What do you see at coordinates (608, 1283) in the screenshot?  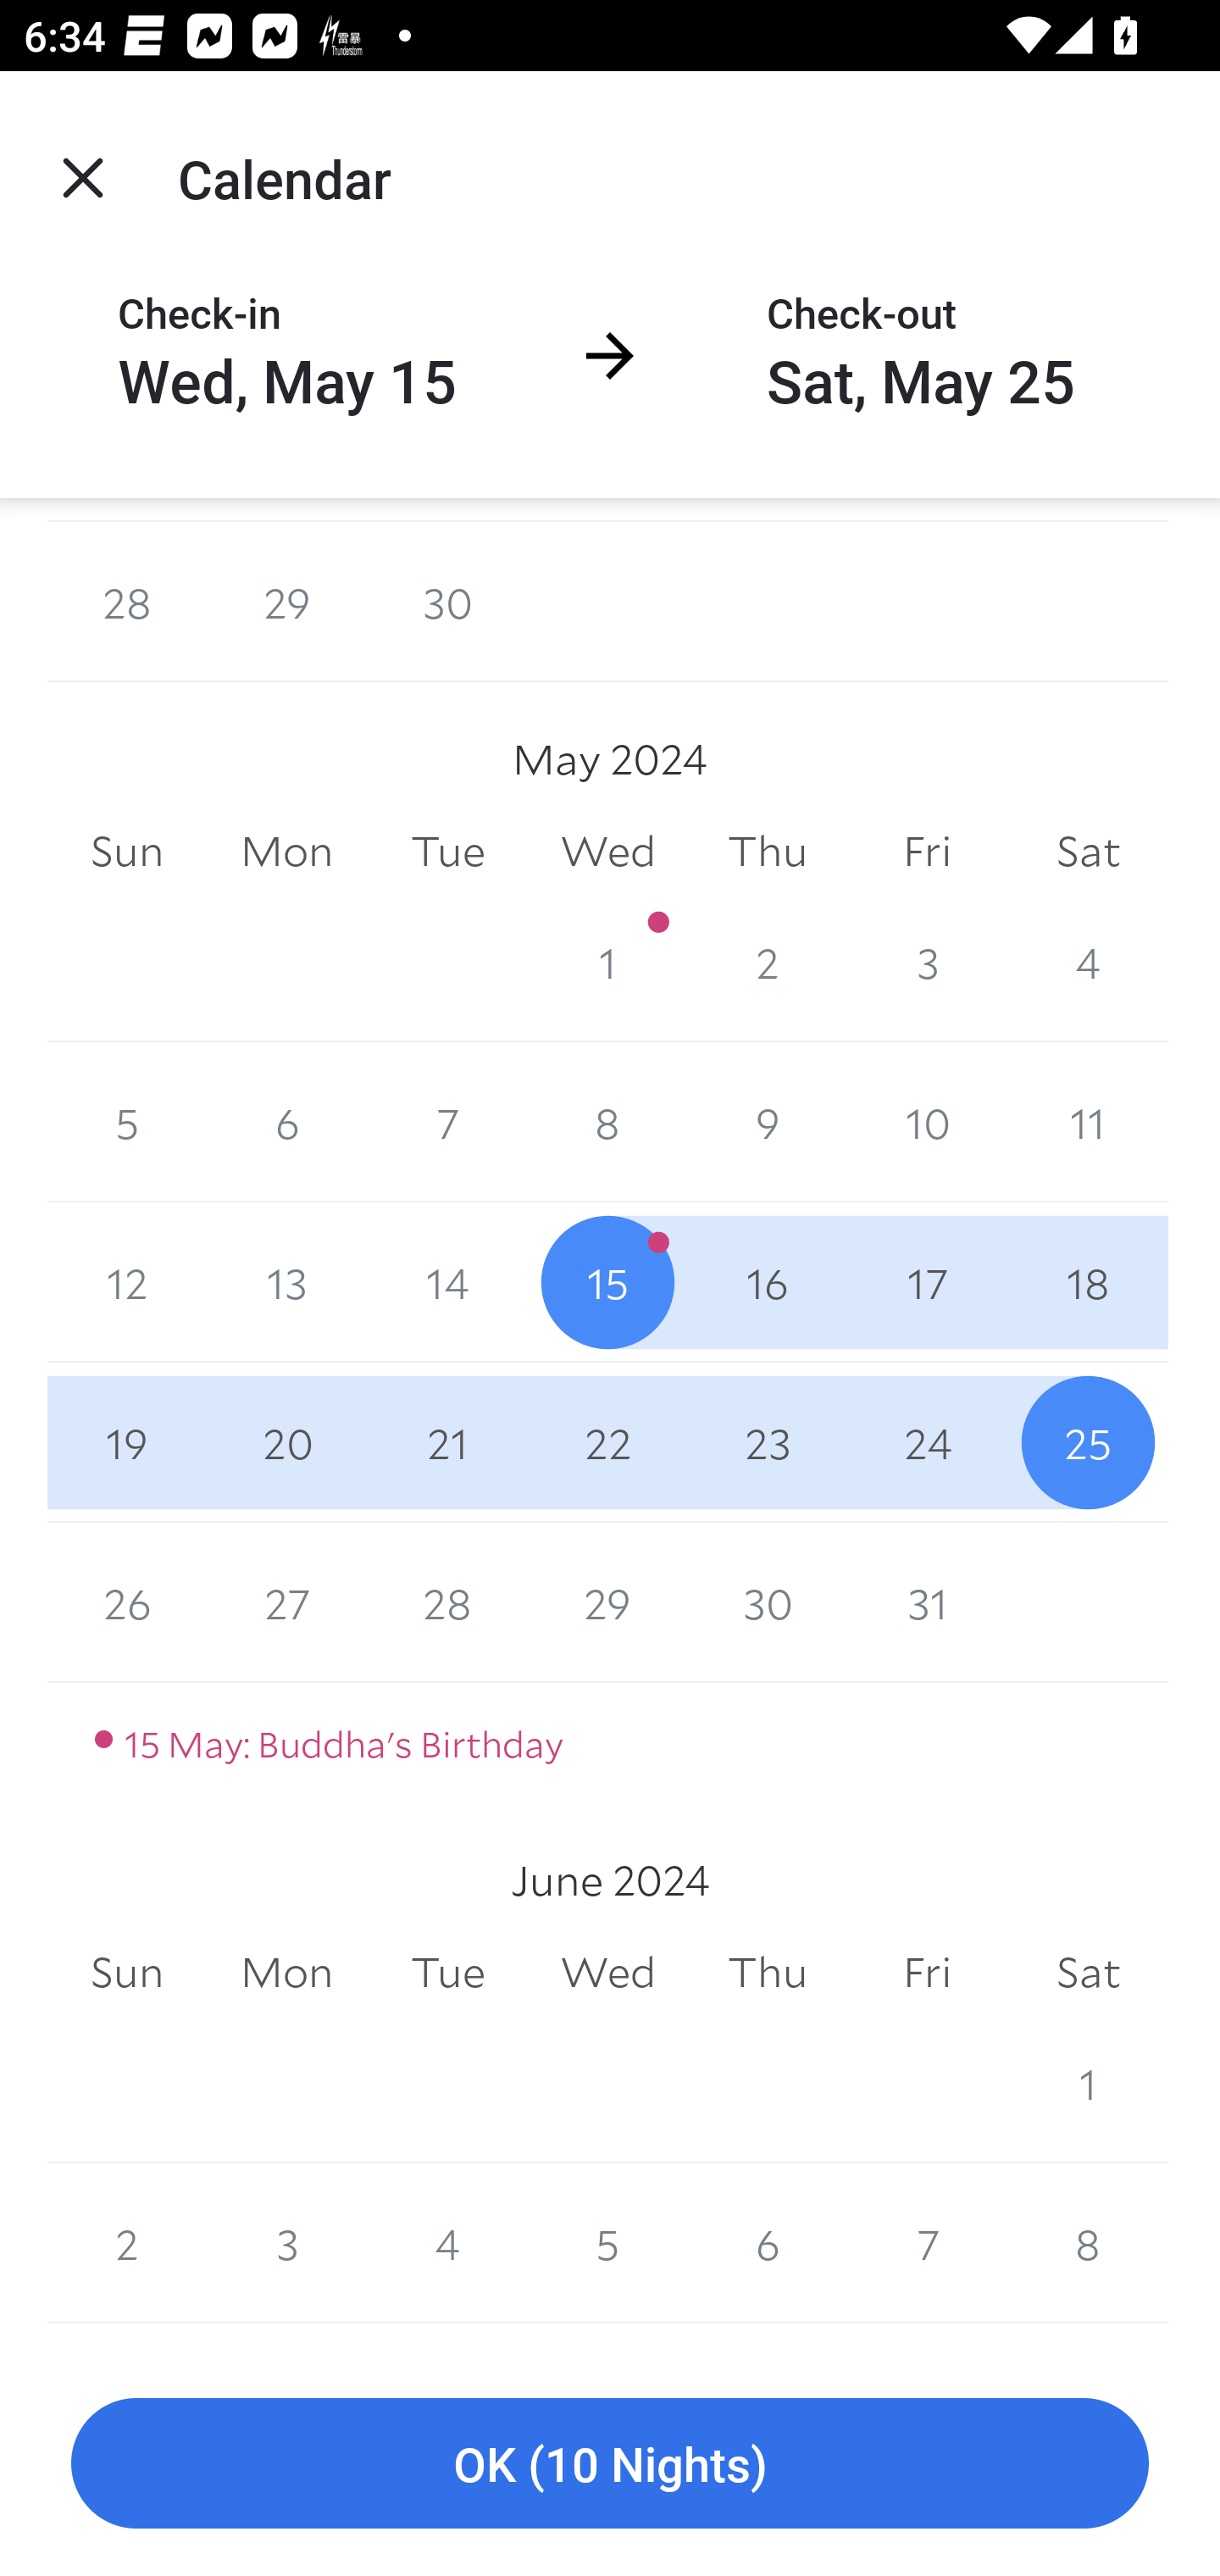 I see `15 15 May 2024` at bounding box center [608, 1283].